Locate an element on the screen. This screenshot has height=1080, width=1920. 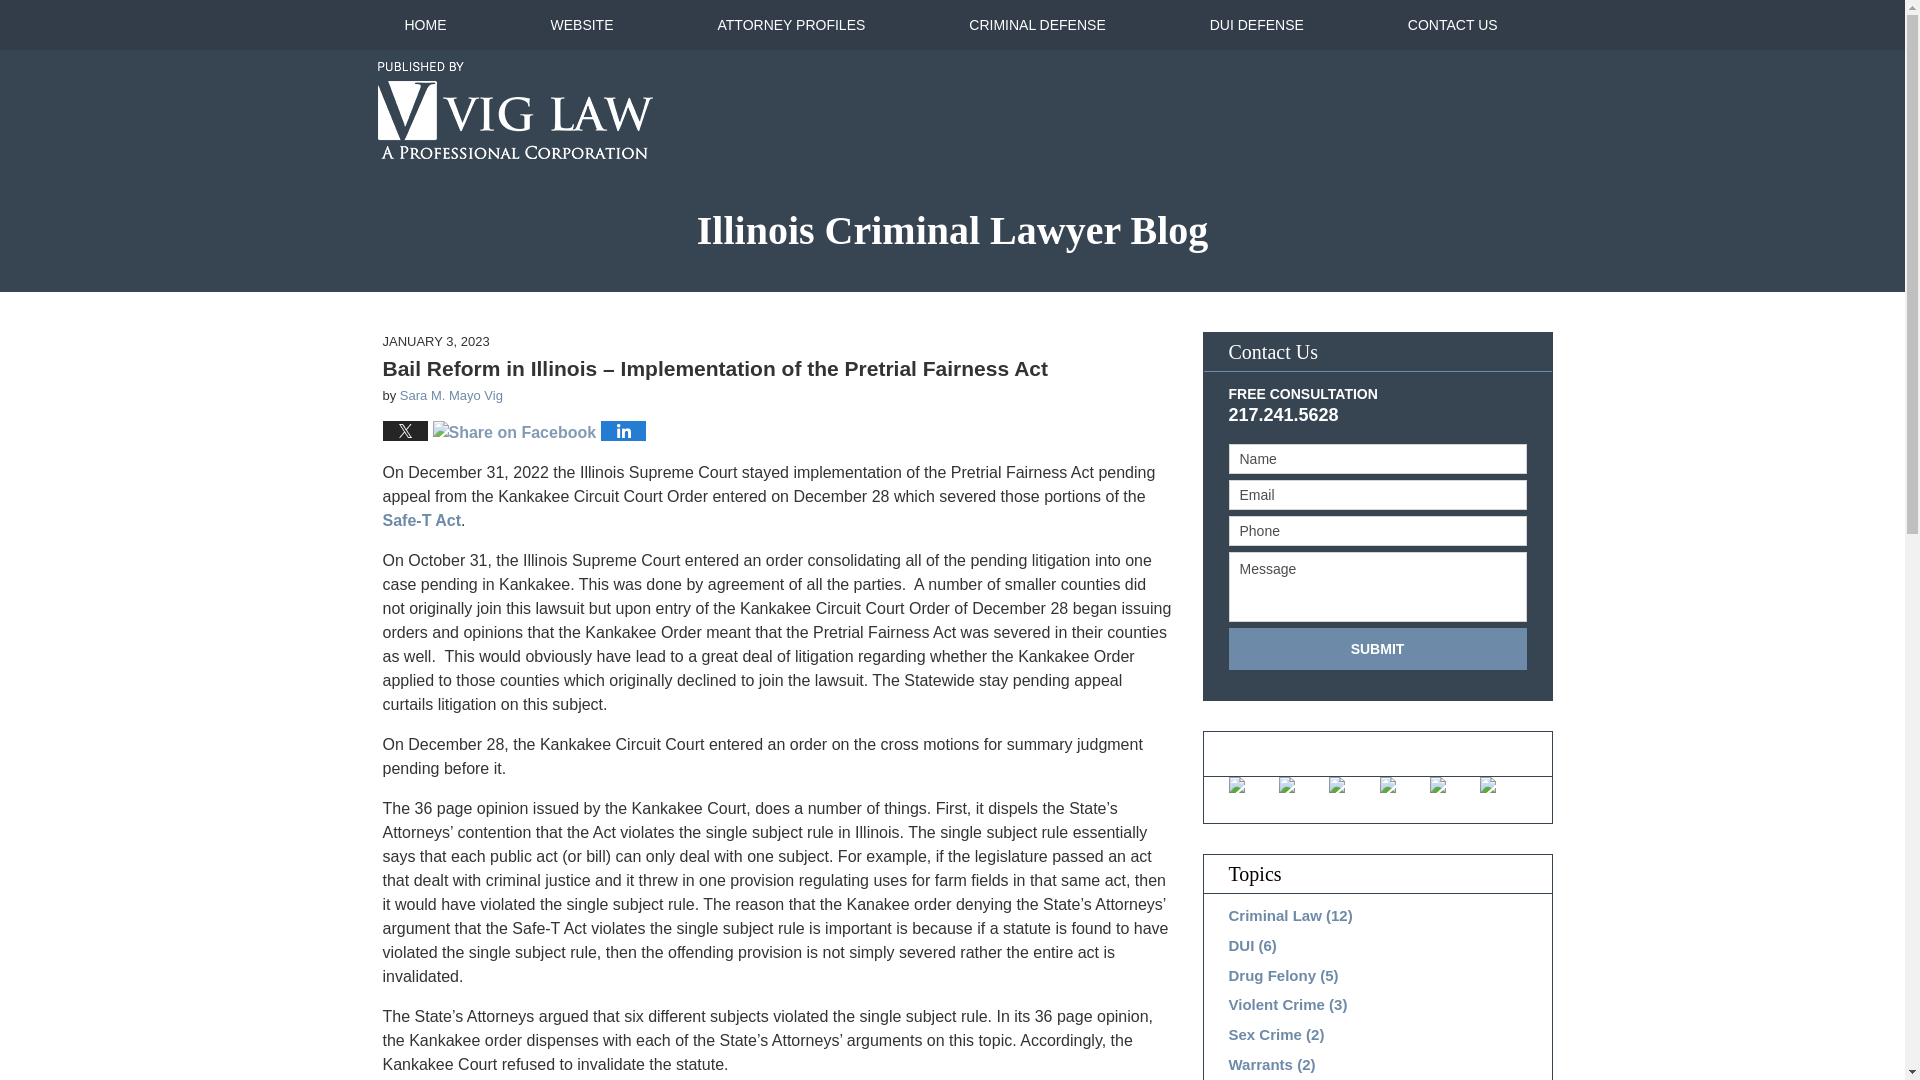
DUI DEFENSE is located at coordinates (1256, 24).